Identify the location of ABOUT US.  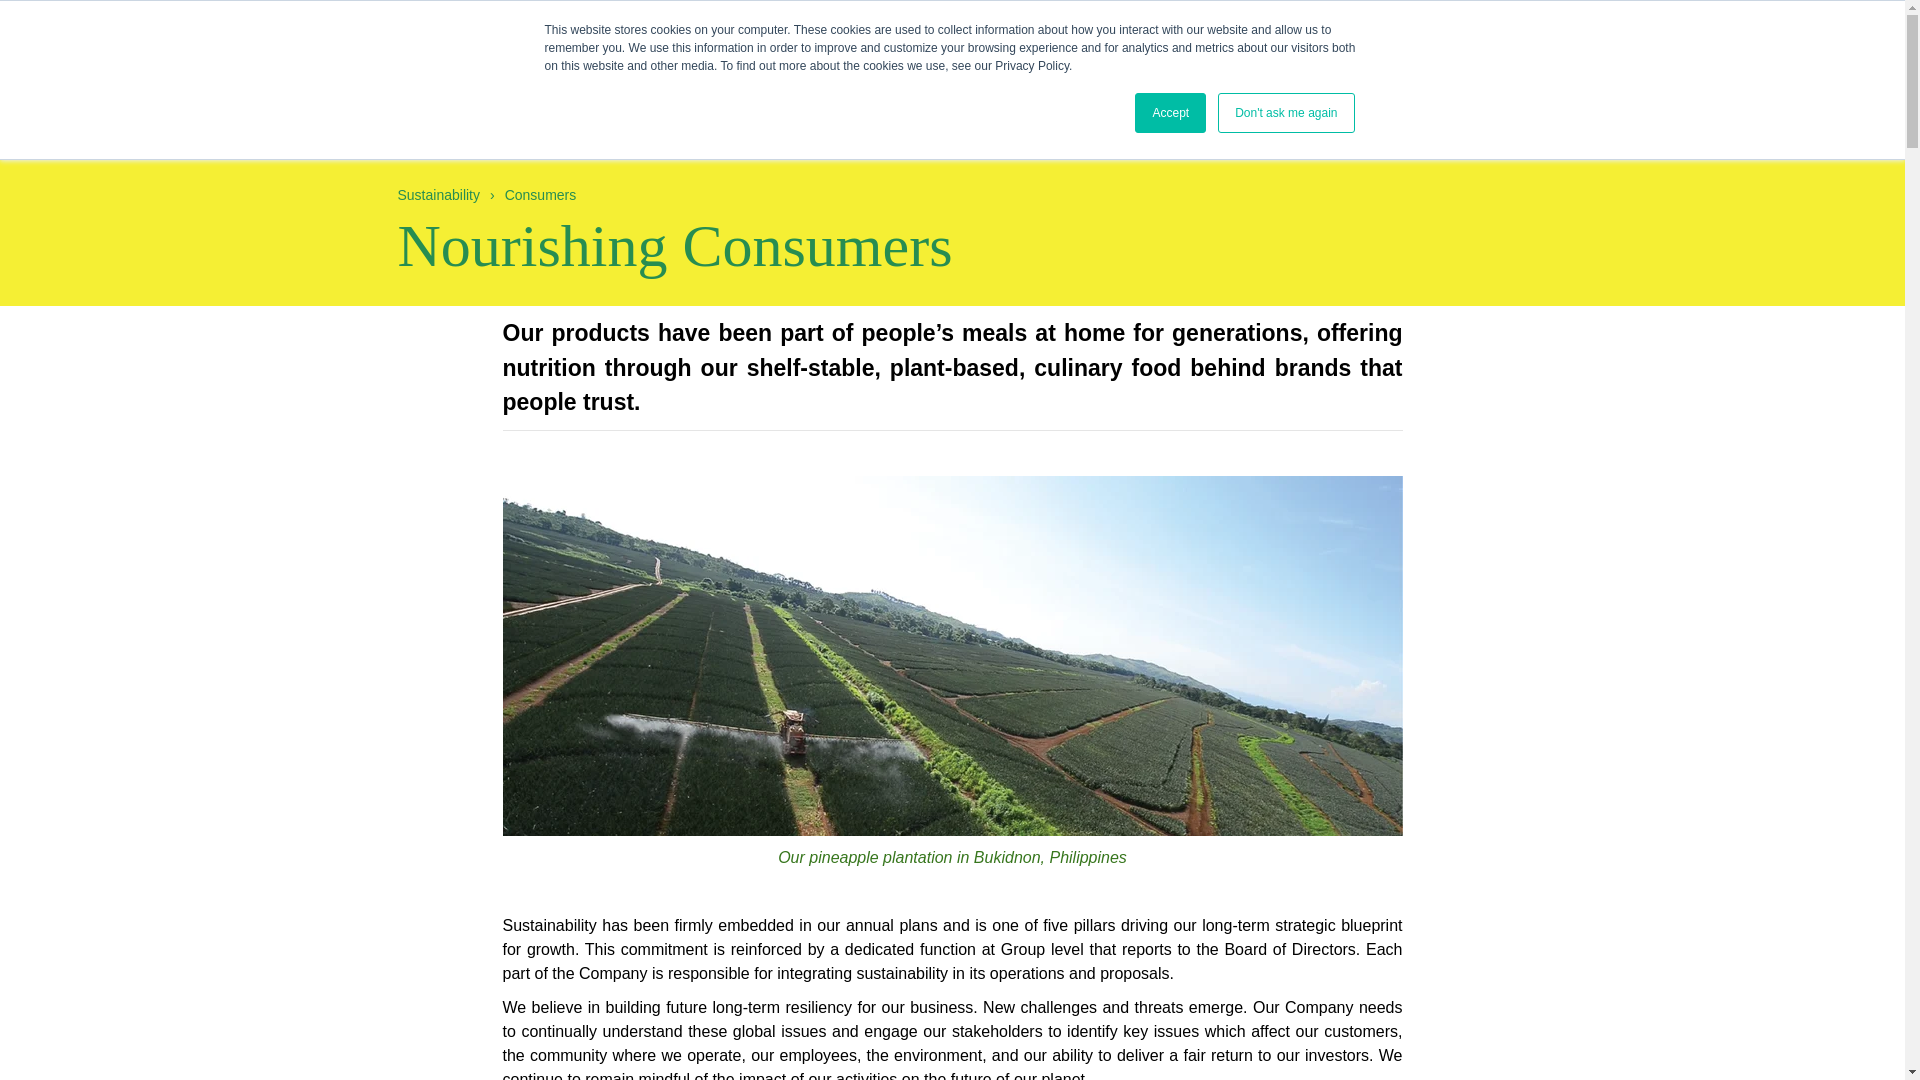
(628, 69).